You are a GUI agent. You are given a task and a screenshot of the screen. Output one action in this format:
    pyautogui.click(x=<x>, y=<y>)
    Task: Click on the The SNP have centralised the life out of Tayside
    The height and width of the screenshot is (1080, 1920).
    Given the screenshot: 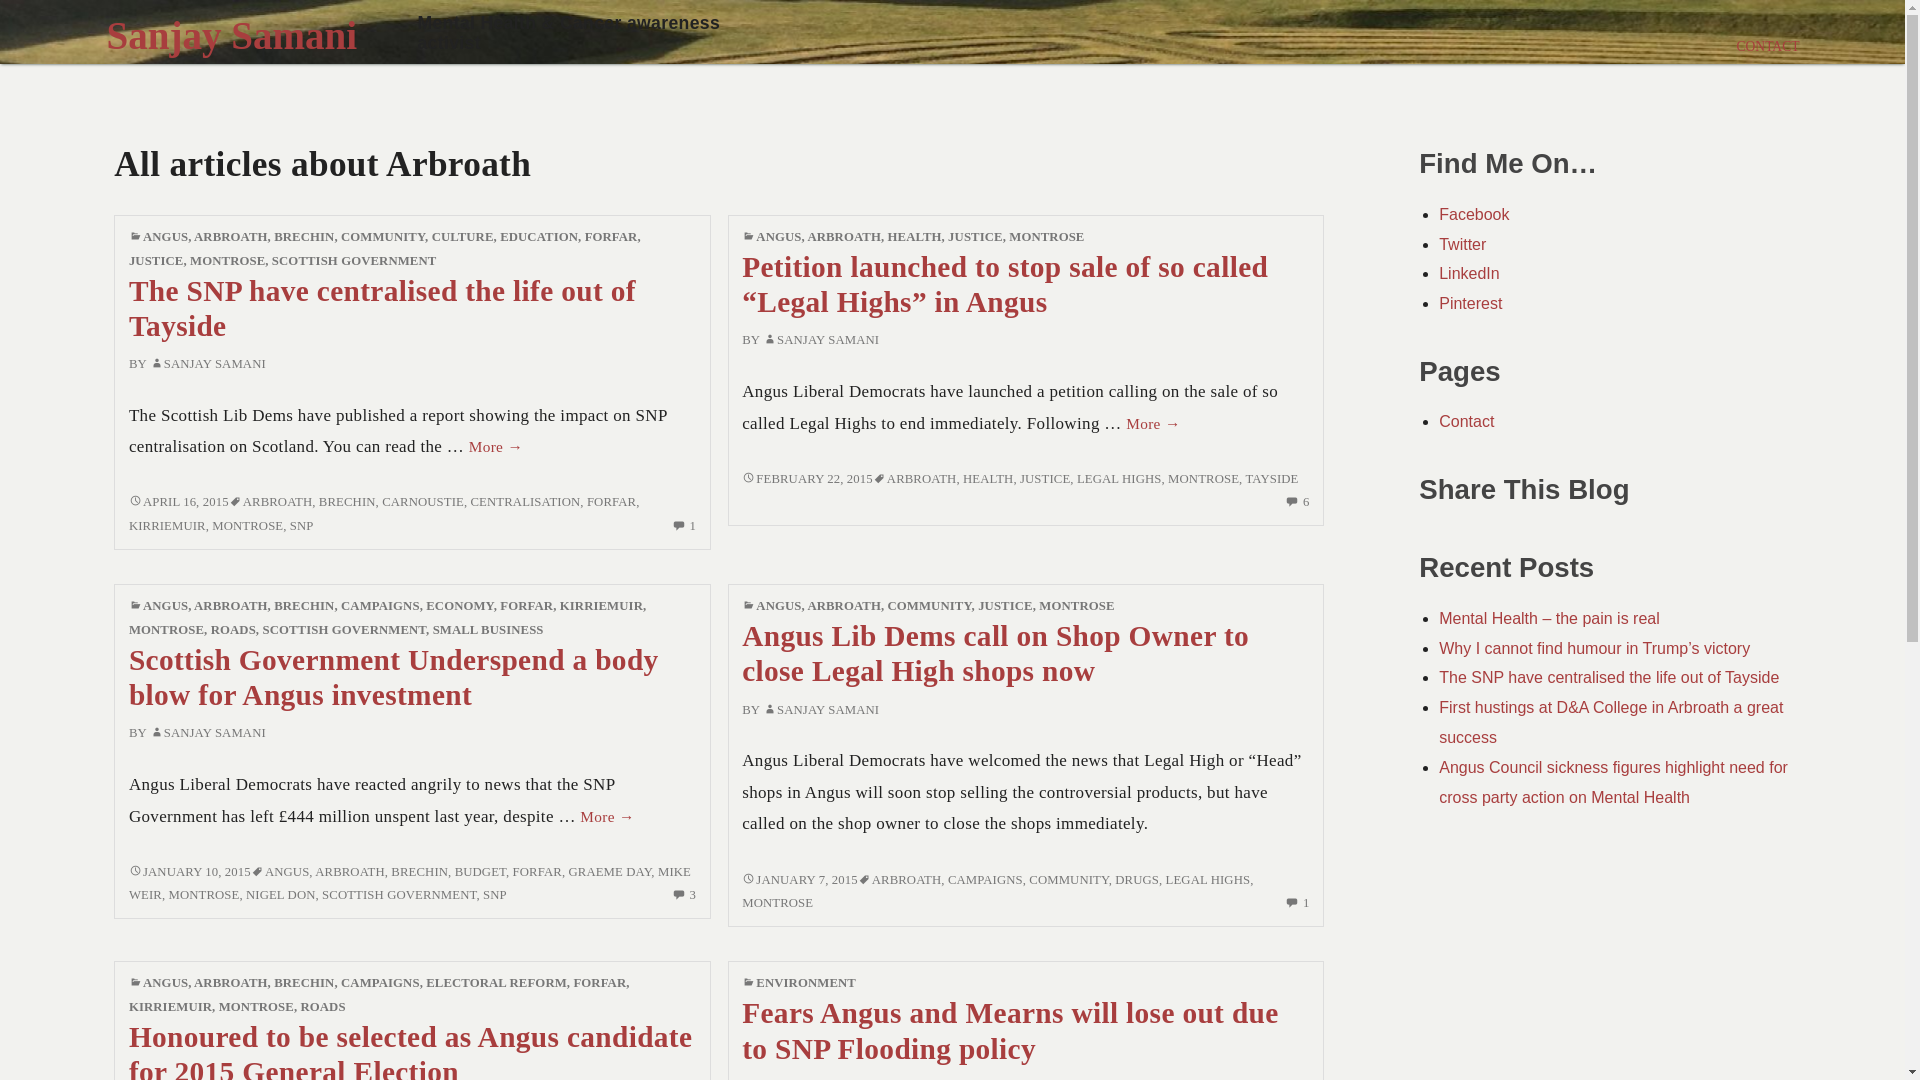 What is the action you would take?
    pyautogui.click(x=382, y=308)
    